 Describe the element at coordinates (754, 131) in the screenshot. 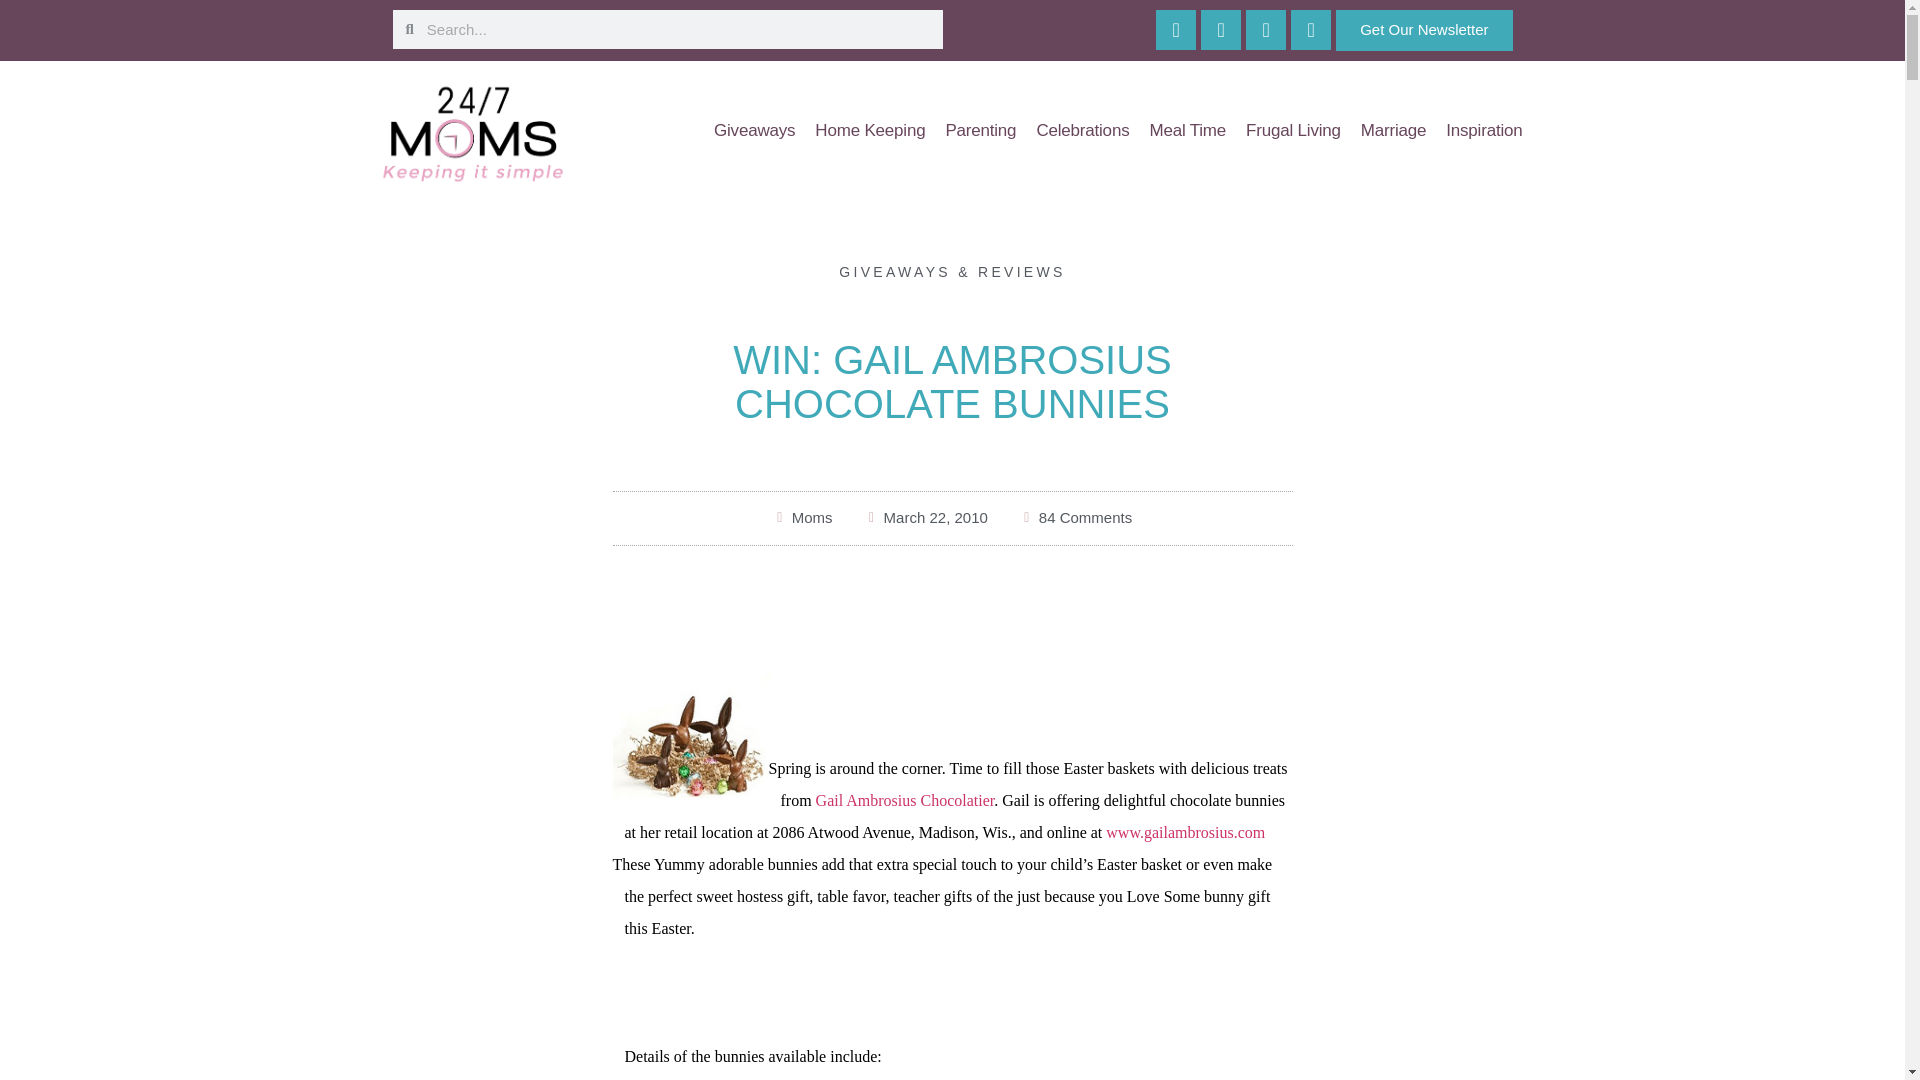

I see `Giveaways` at that location.